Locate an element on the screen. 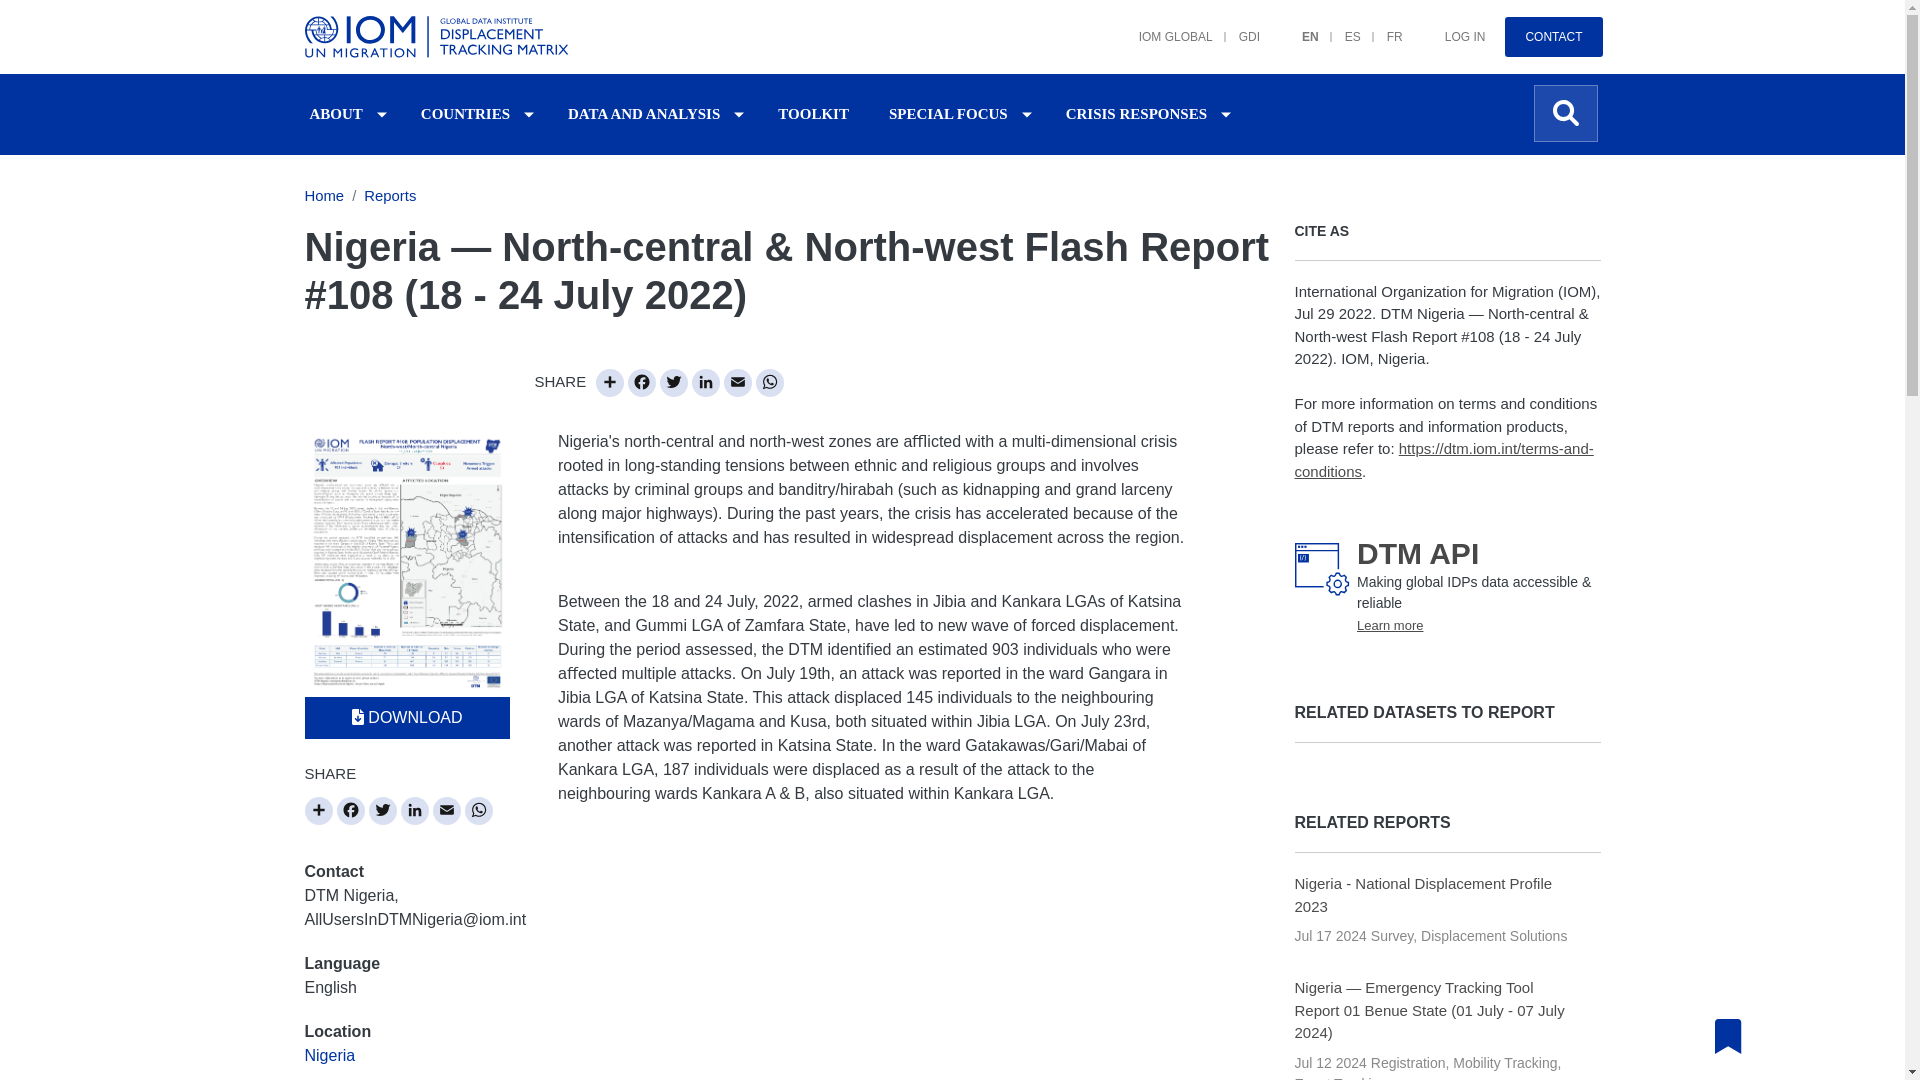  Home is located at coordinates (439, 37).